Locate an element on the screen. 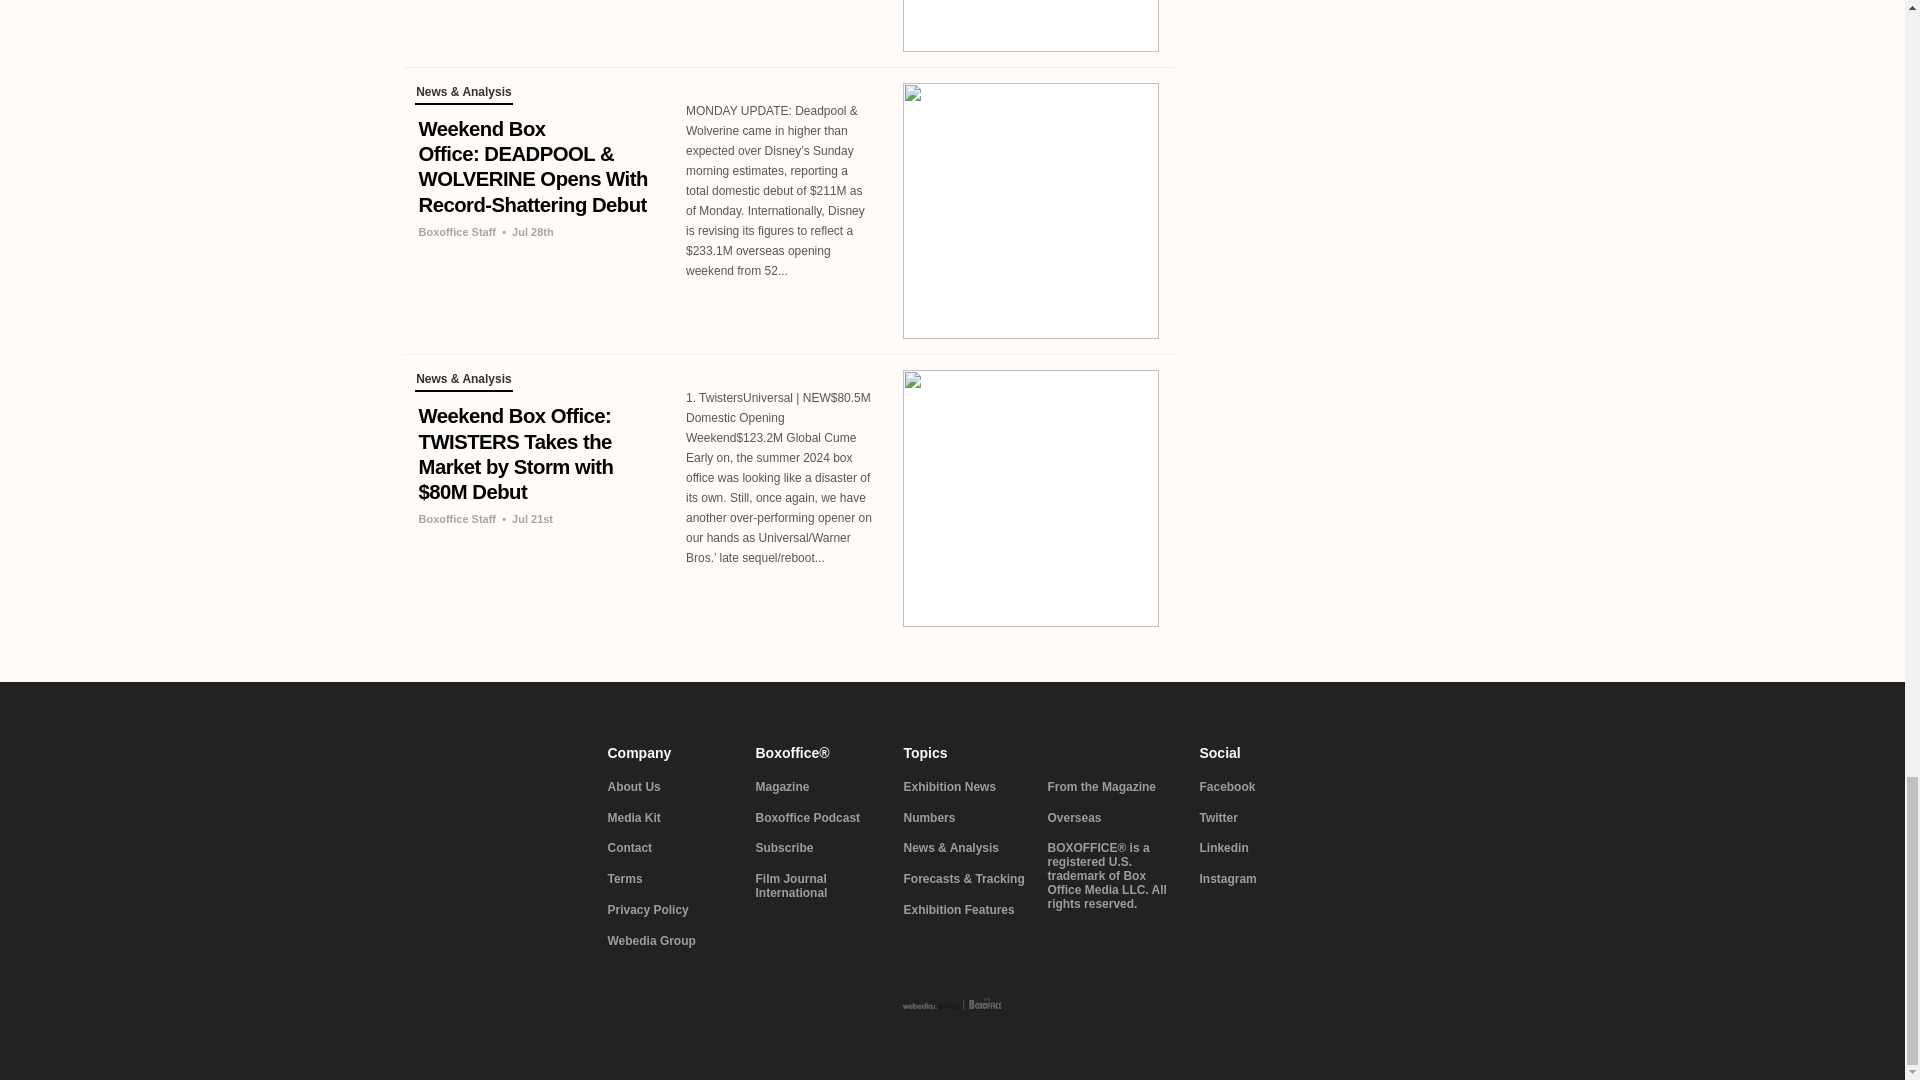 The width and height of the screenshot is (1920, 1080). Contact is located at coordinates (670, 849).